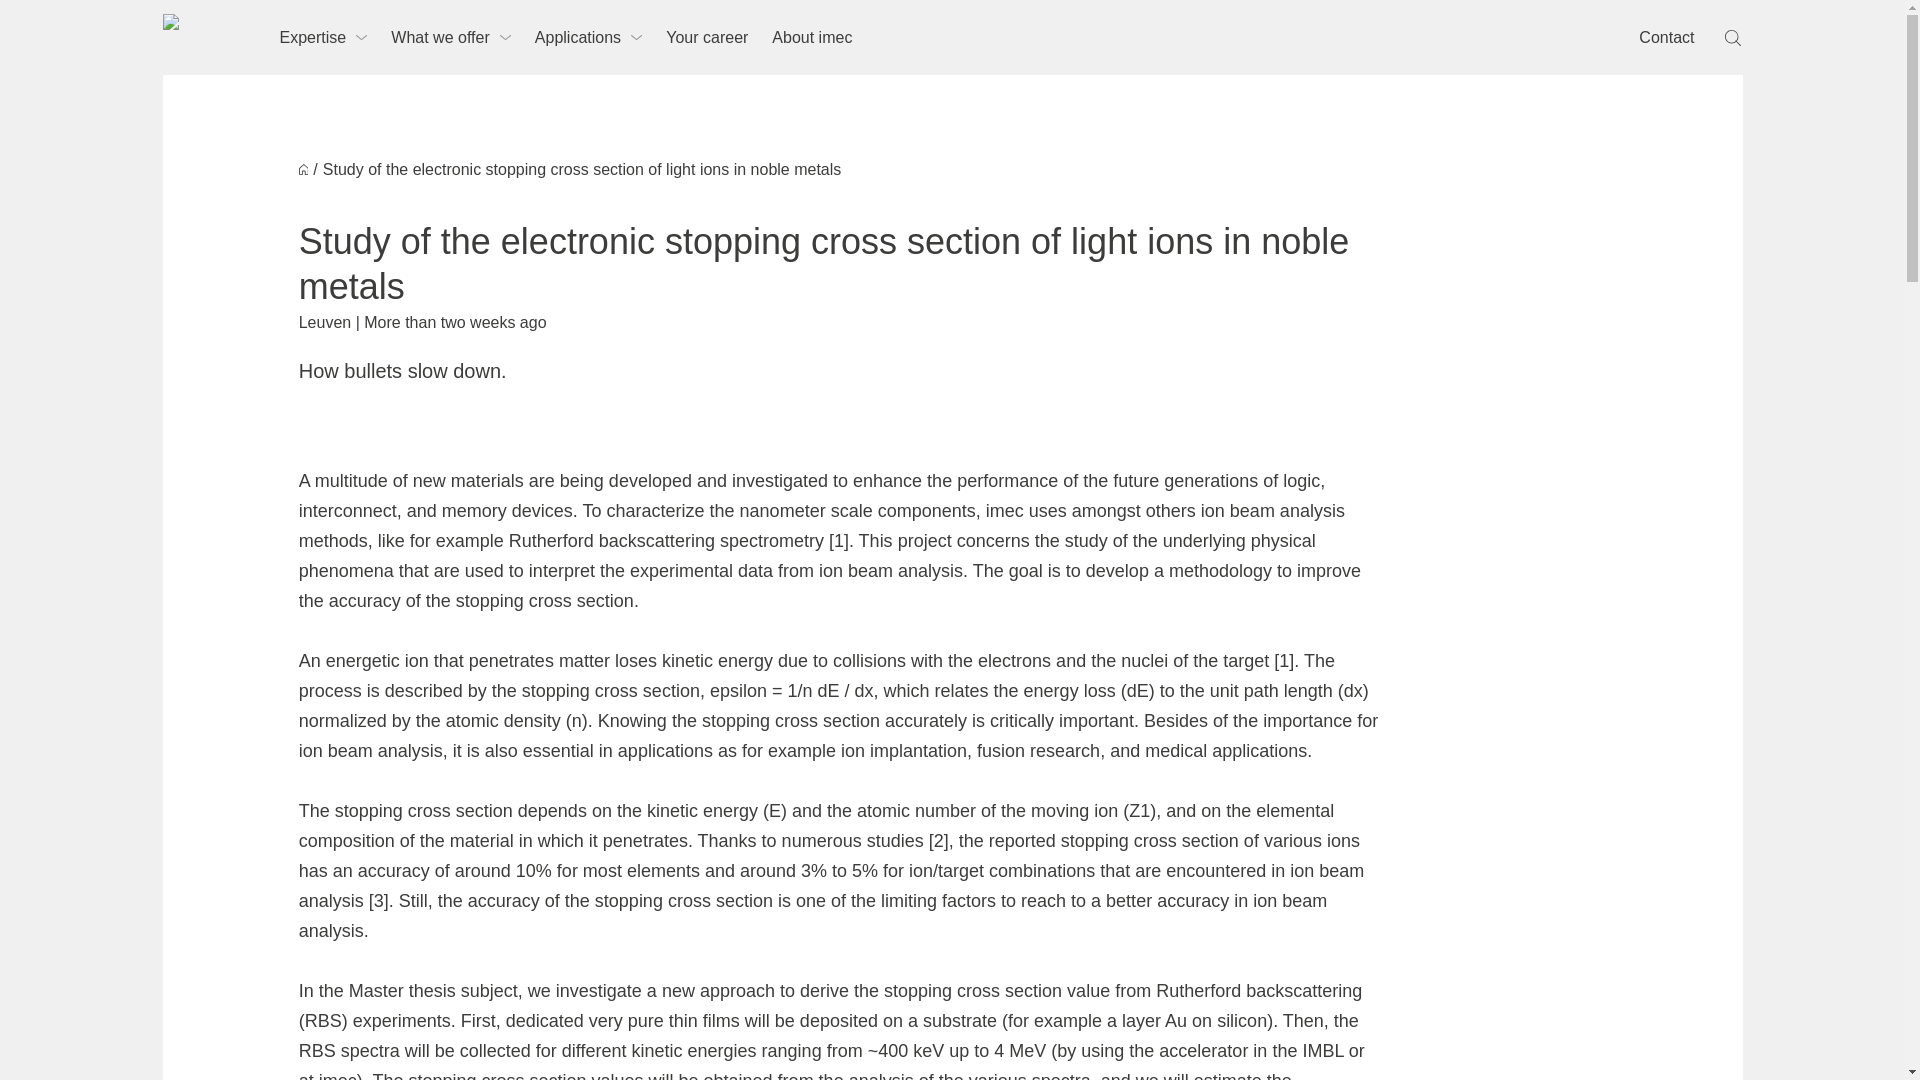 This screenshot has height=1080, width=1920. What do you see at coordinates (1666, 37) in the screenshot?
I see `Contact` at bounding box center [1666, 37].